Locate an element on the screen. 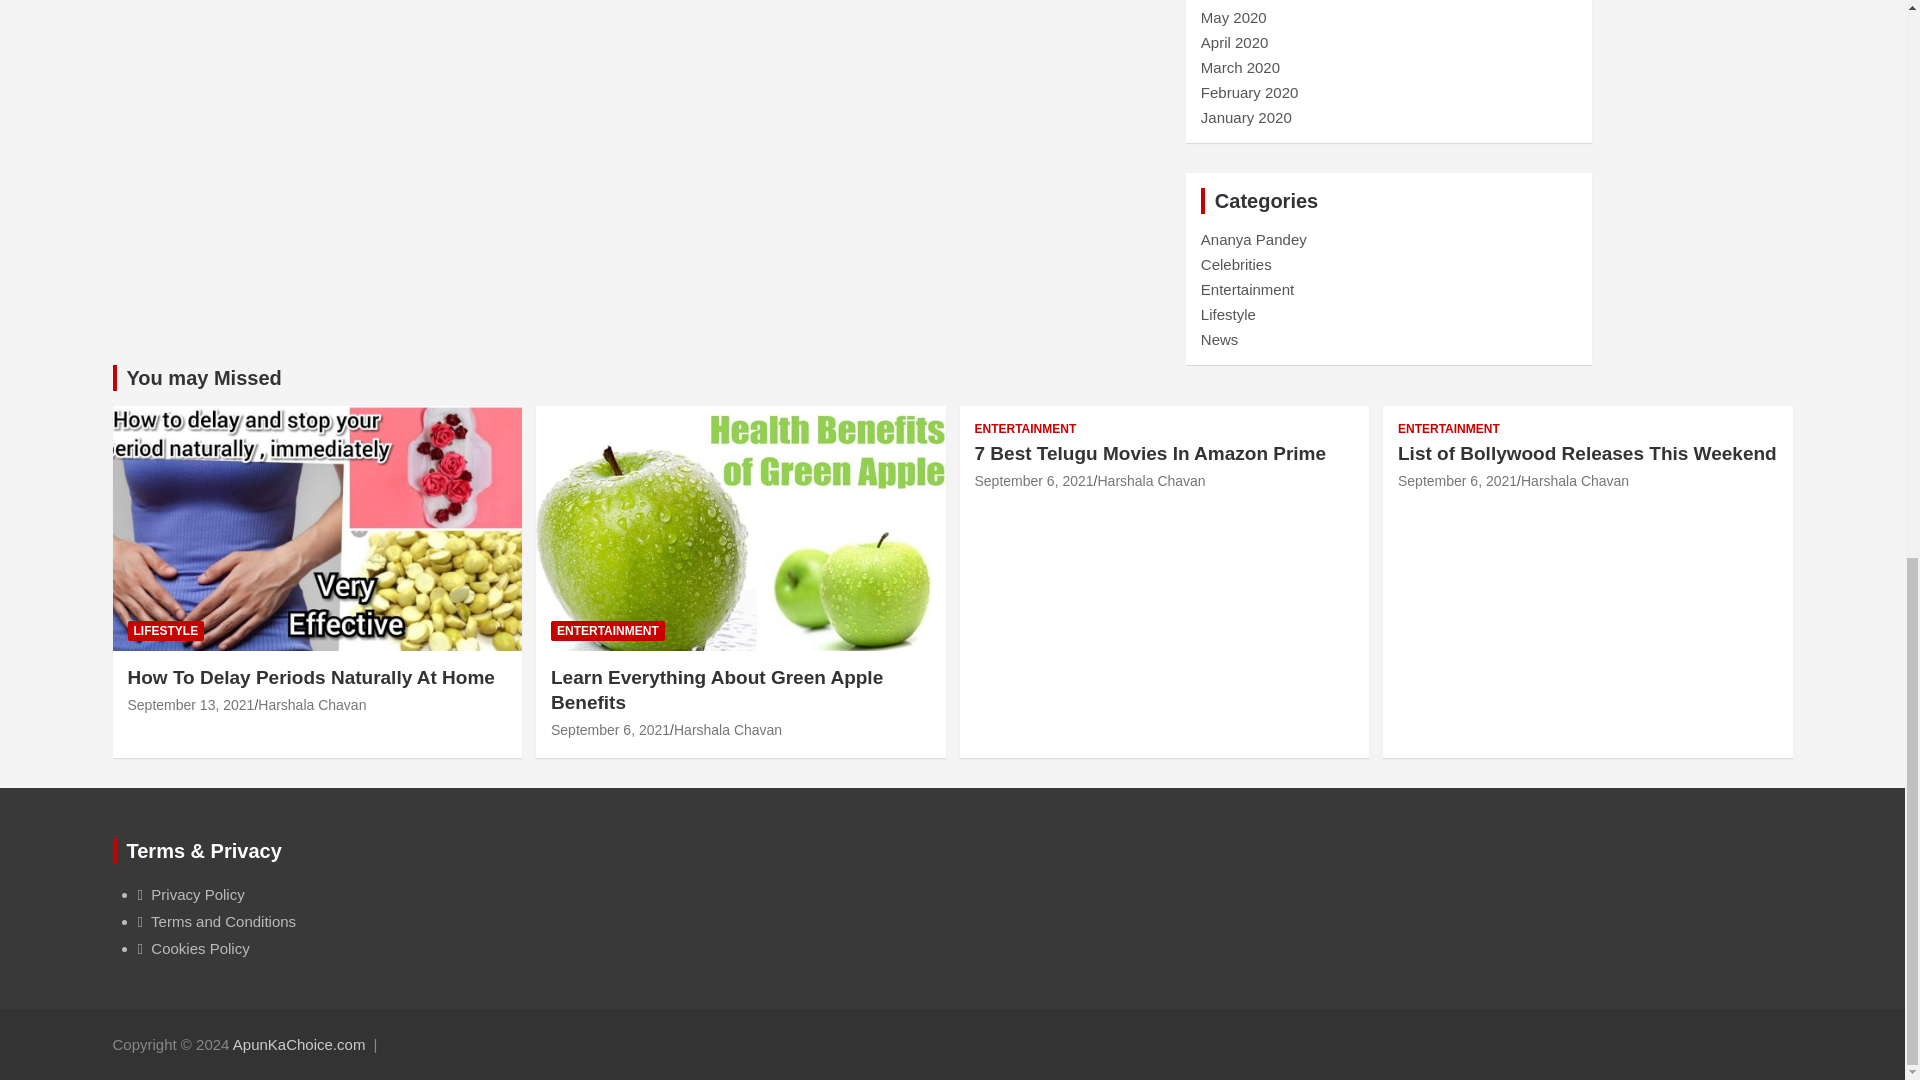 This screenshot has height=1080, width=1920. March 2020 is located at coordinates (1240, 67).